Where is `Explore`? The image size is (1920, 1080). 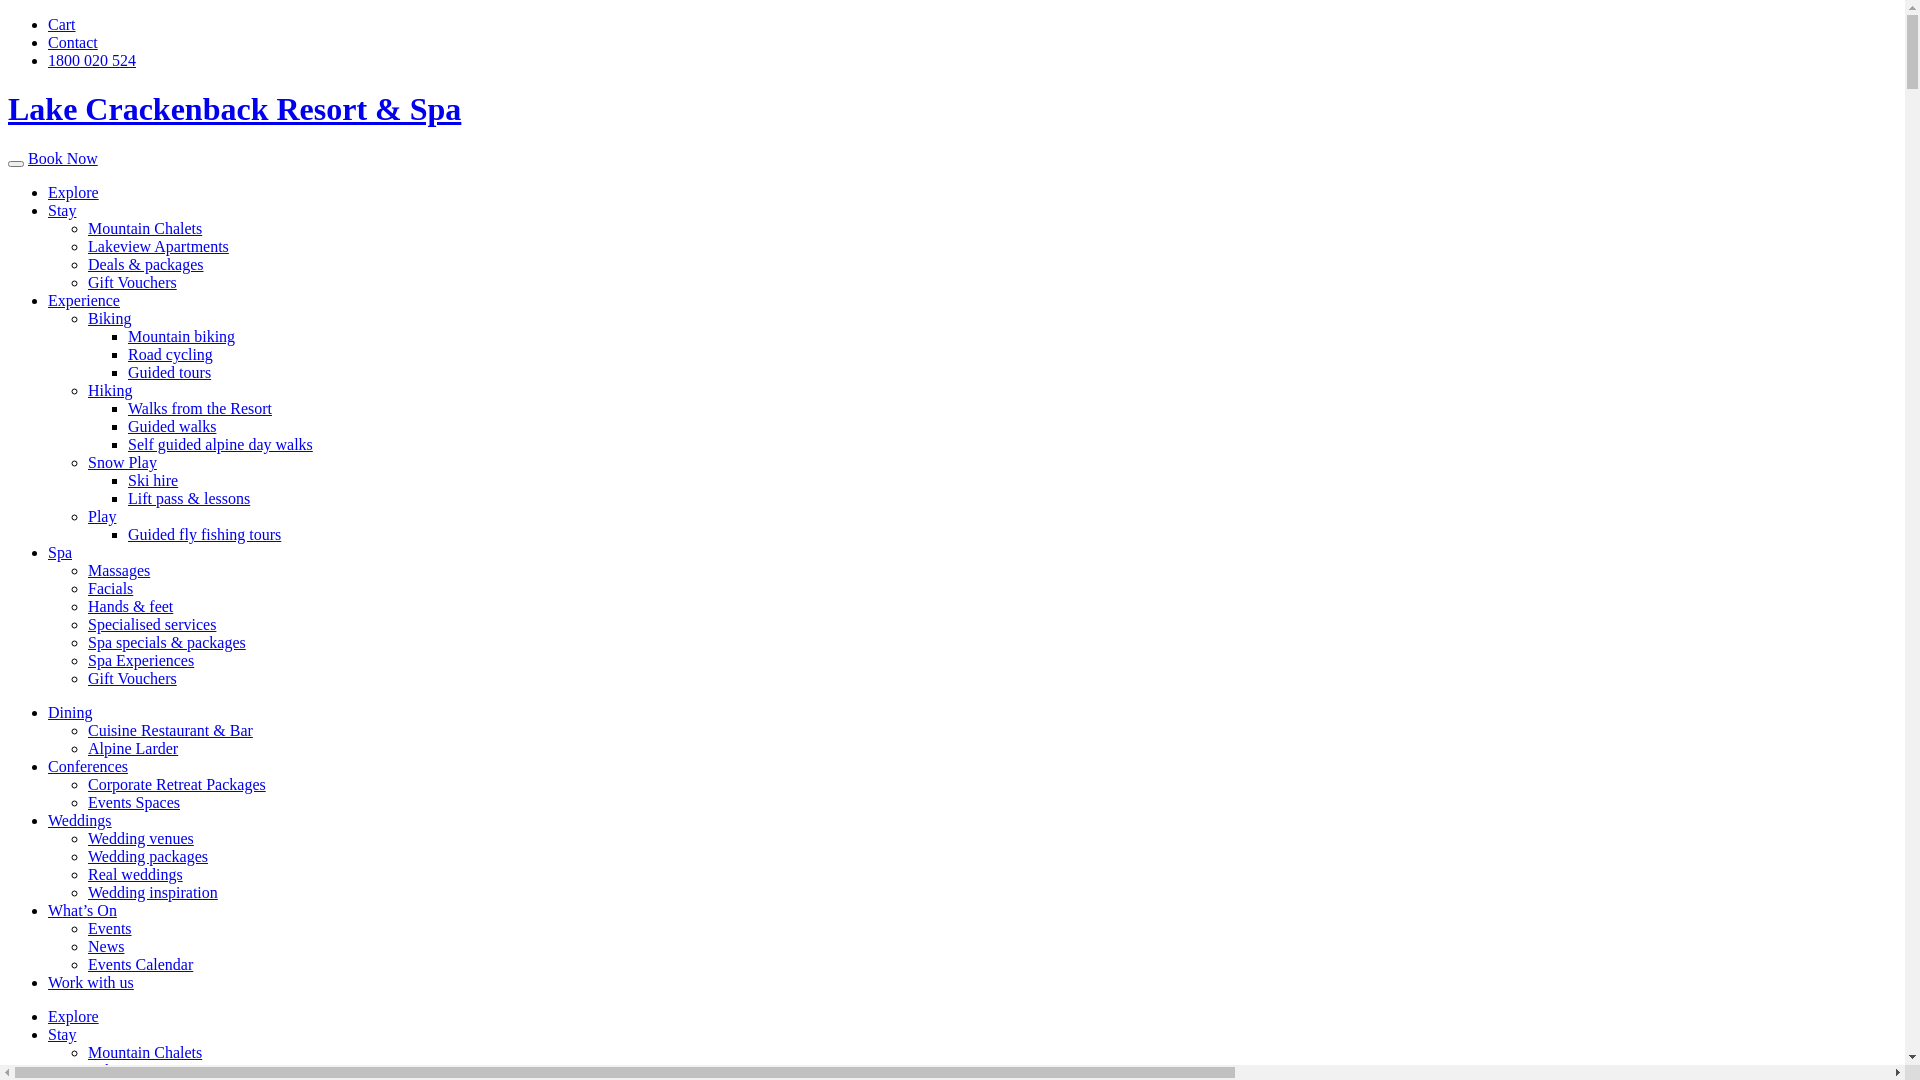
Explore is located at coordinates (74, 1016).